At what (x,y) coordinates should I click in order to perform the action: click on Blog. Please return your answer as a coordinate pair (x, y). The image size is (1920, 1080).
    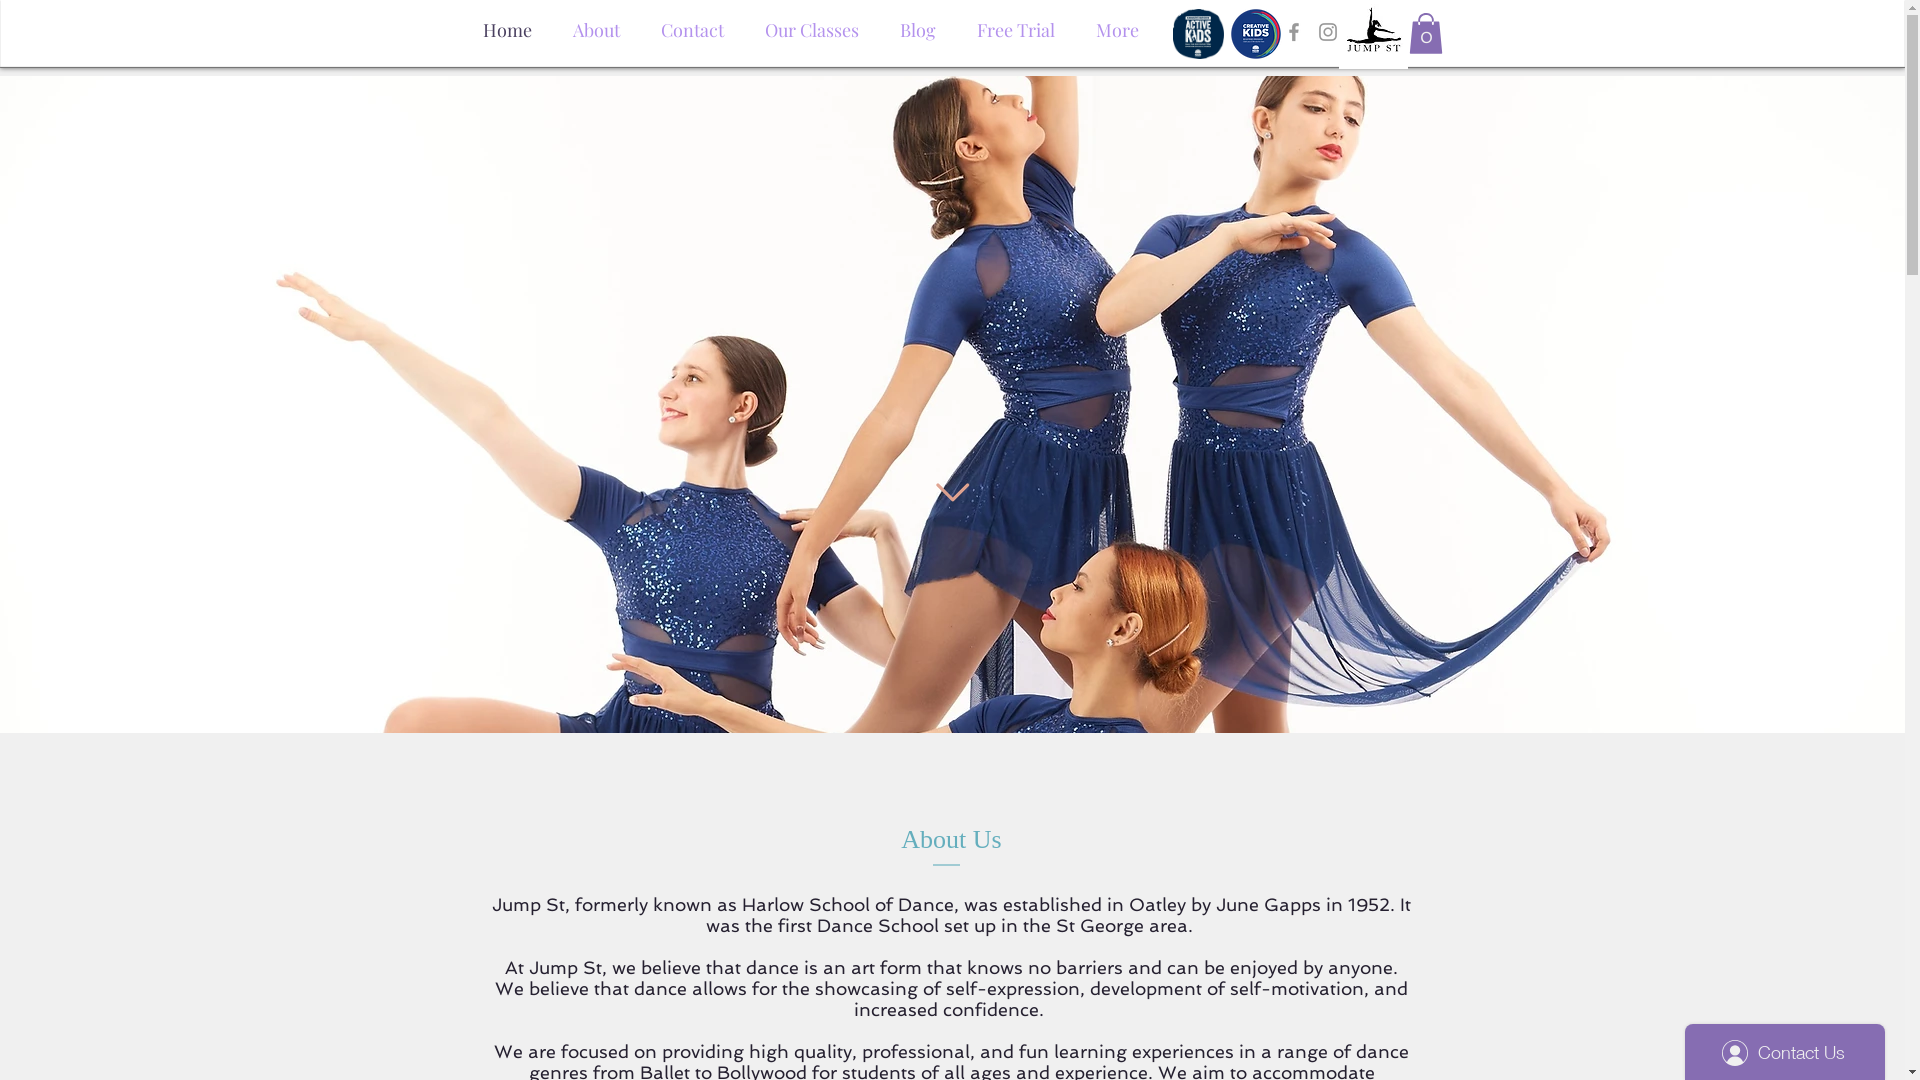
    Looking at the image, I should click on (918, 25).